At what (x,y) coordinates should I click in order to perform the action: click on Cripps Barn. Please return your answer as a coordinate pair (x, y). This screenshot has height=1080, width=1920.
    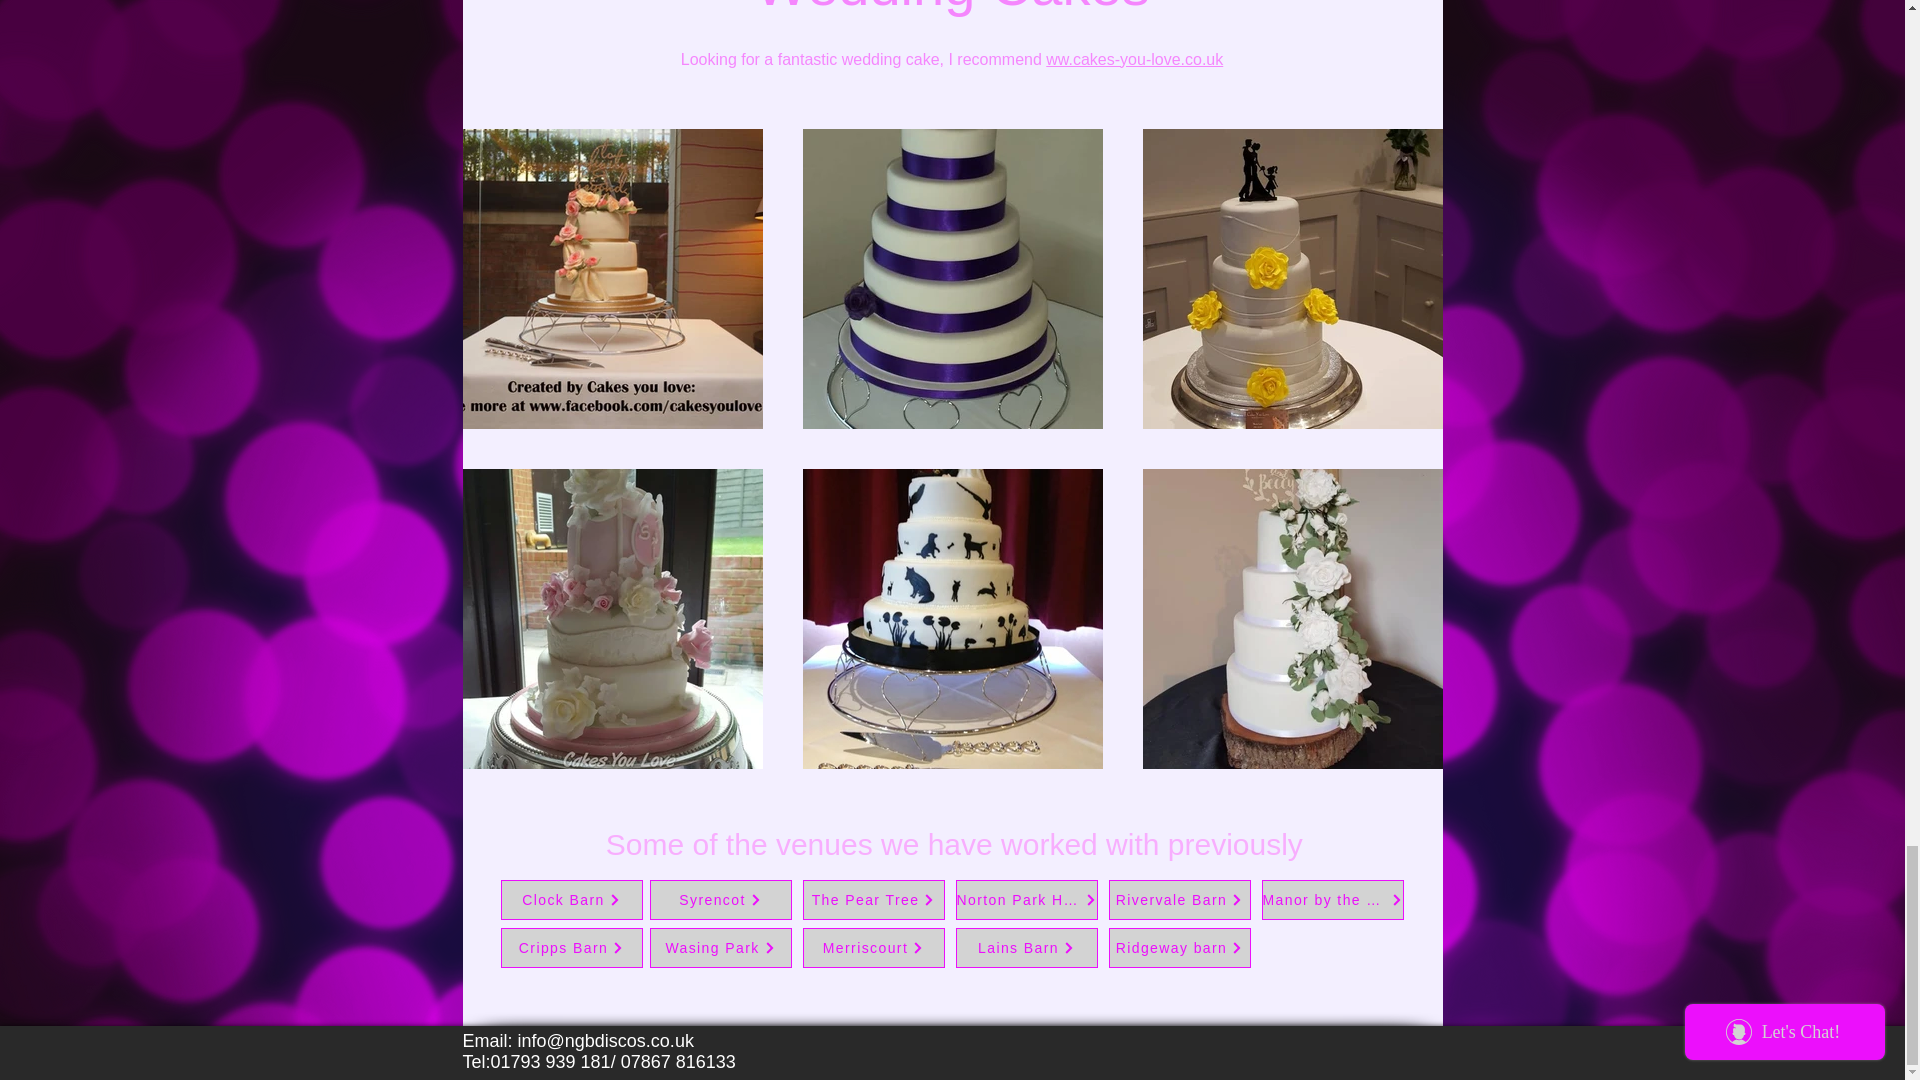
    Looking at the image, I should click on (570, 947).